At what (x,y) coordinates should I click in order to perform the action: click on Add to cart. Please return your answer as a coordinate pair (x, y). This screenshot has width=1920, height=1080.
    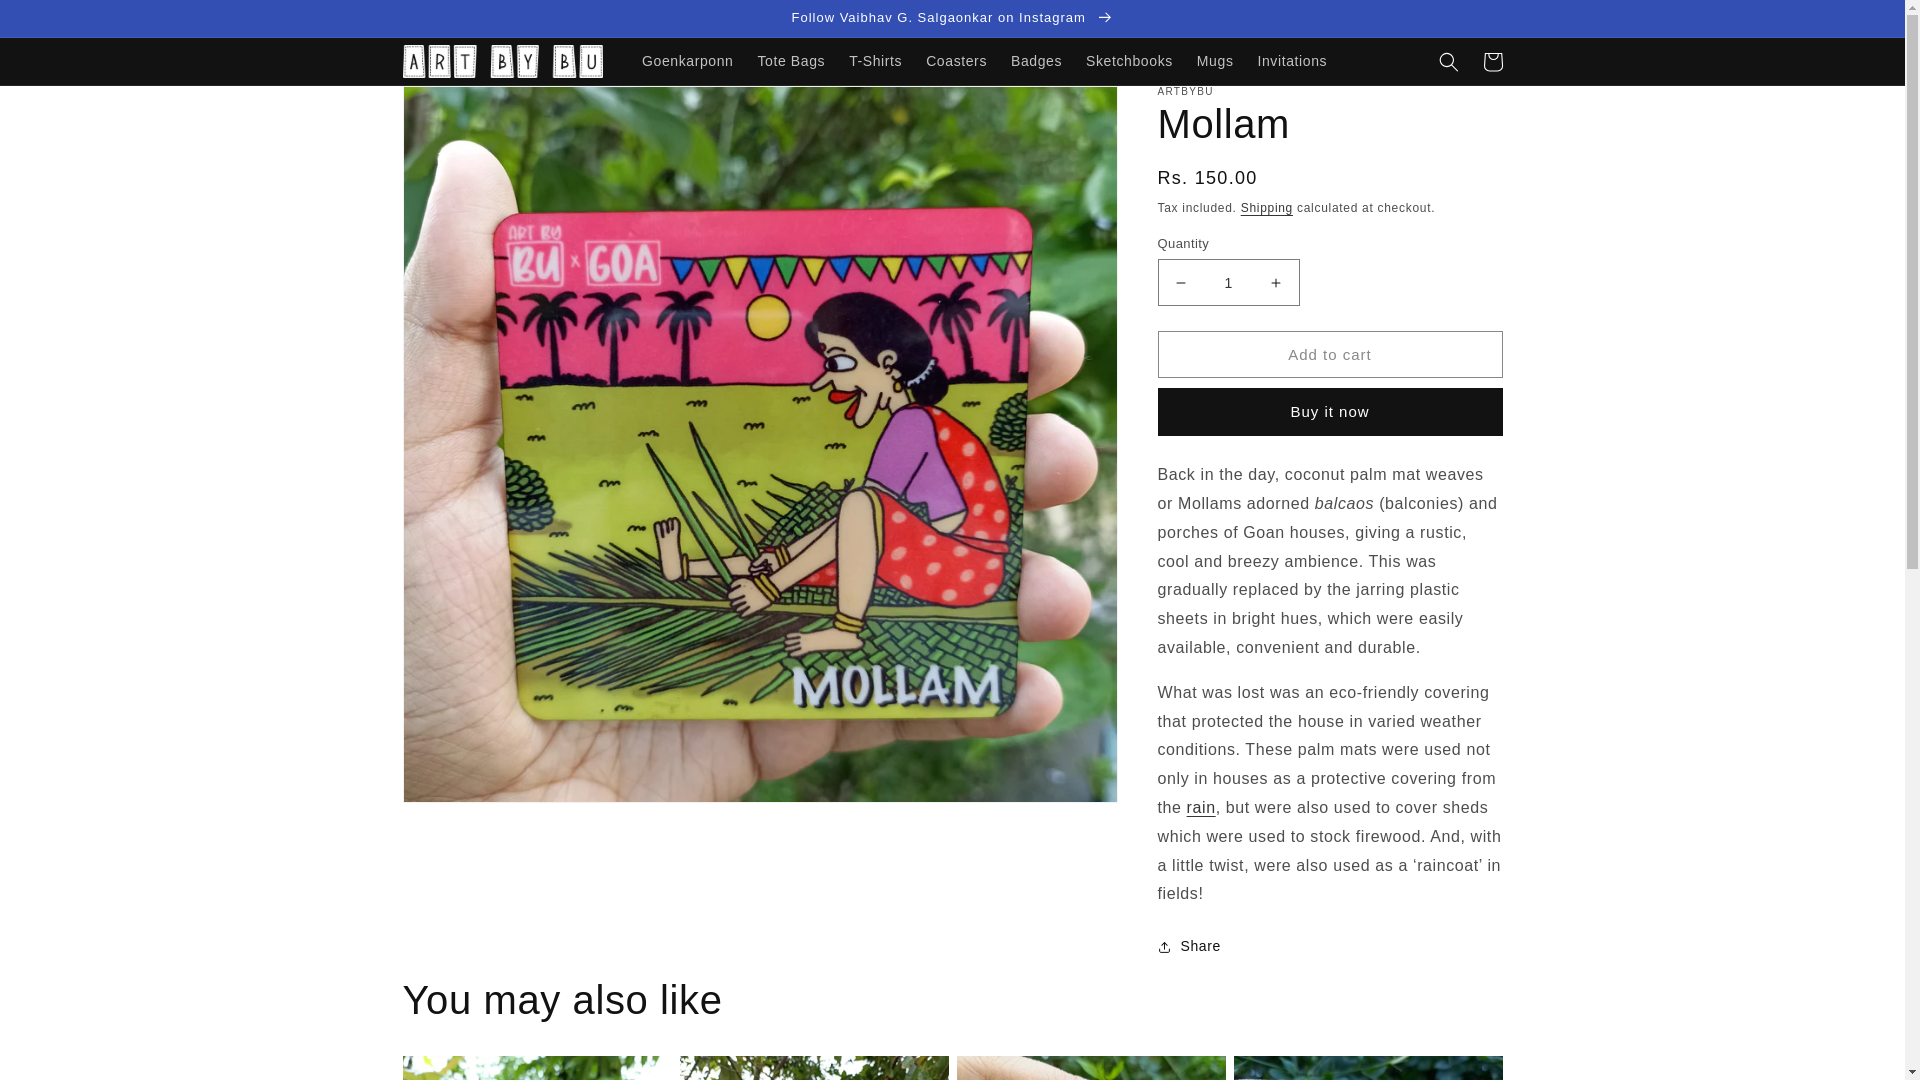
    Looking at the image, I should click on (1330, 354).